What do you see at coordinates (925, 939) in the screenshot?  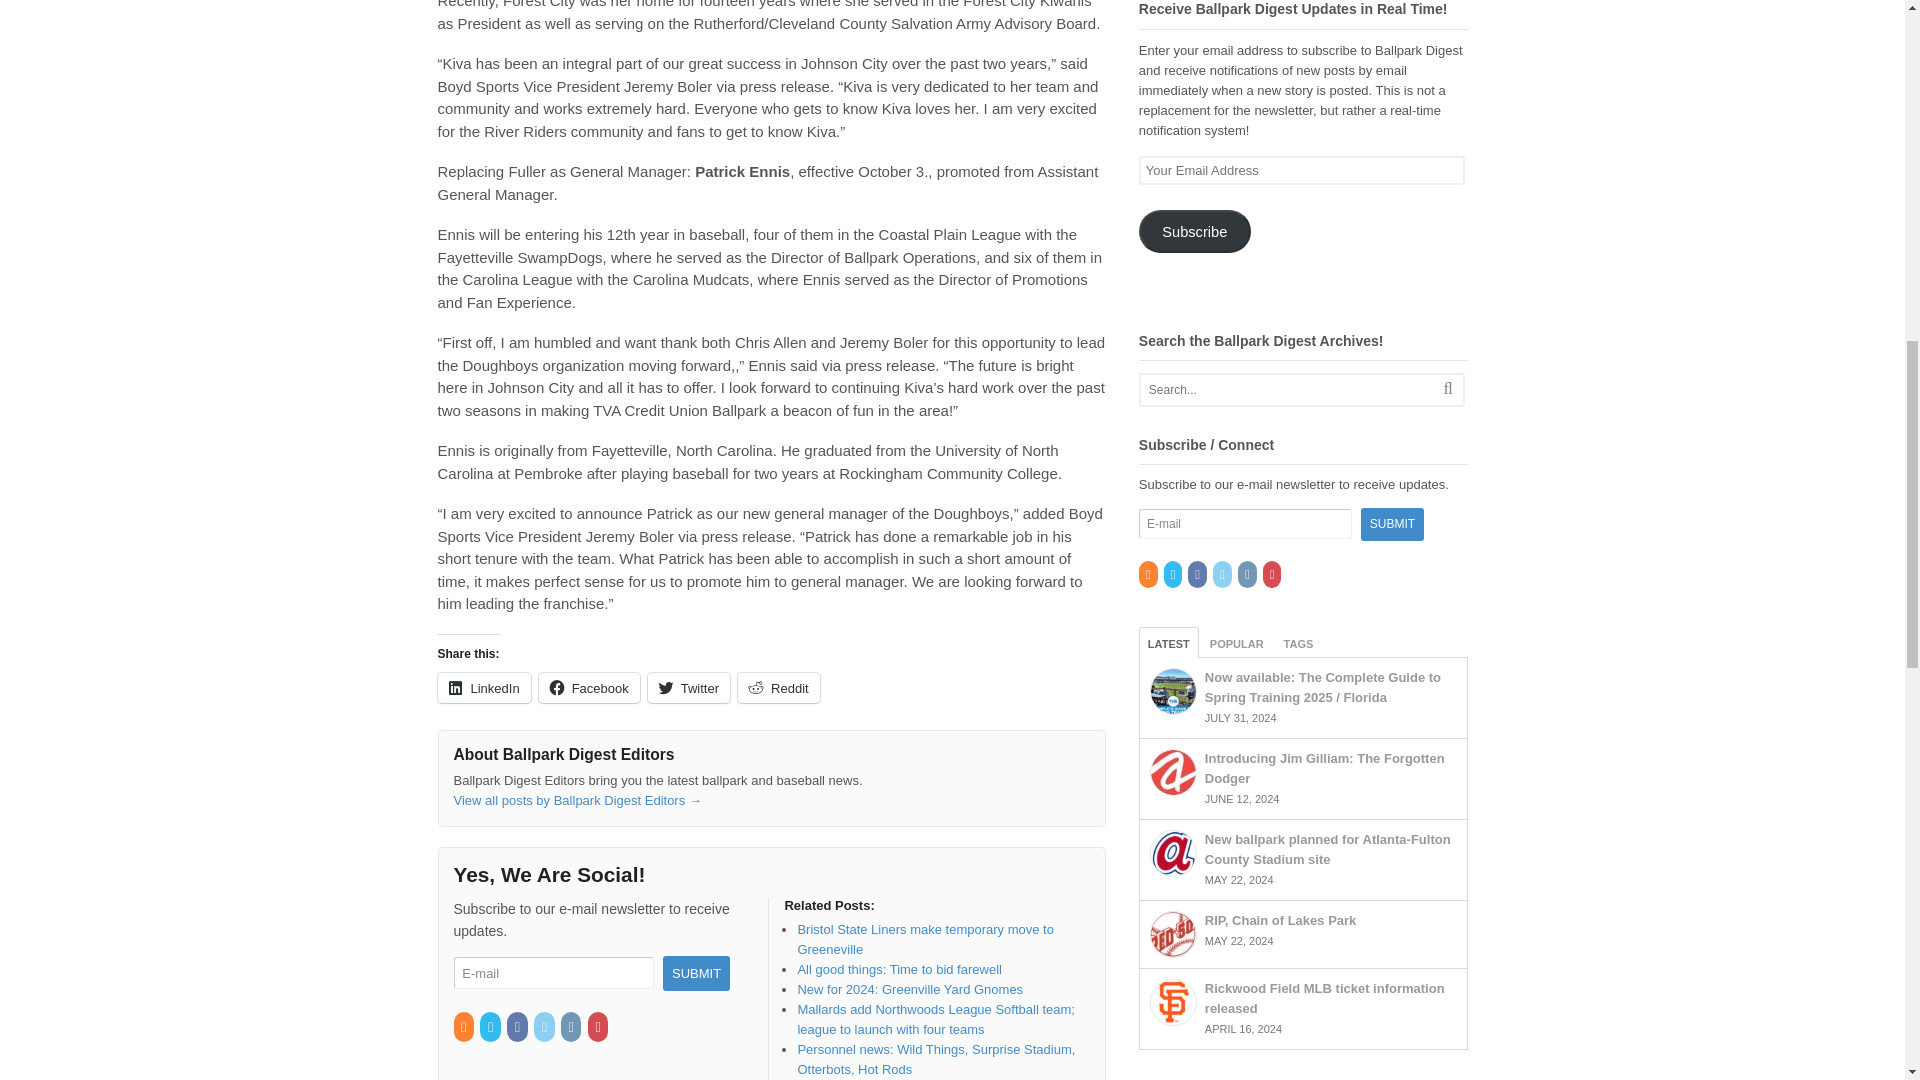 I see `Bristol State Liners make temporary move to Greeneville` at bounding box center [925, 939].